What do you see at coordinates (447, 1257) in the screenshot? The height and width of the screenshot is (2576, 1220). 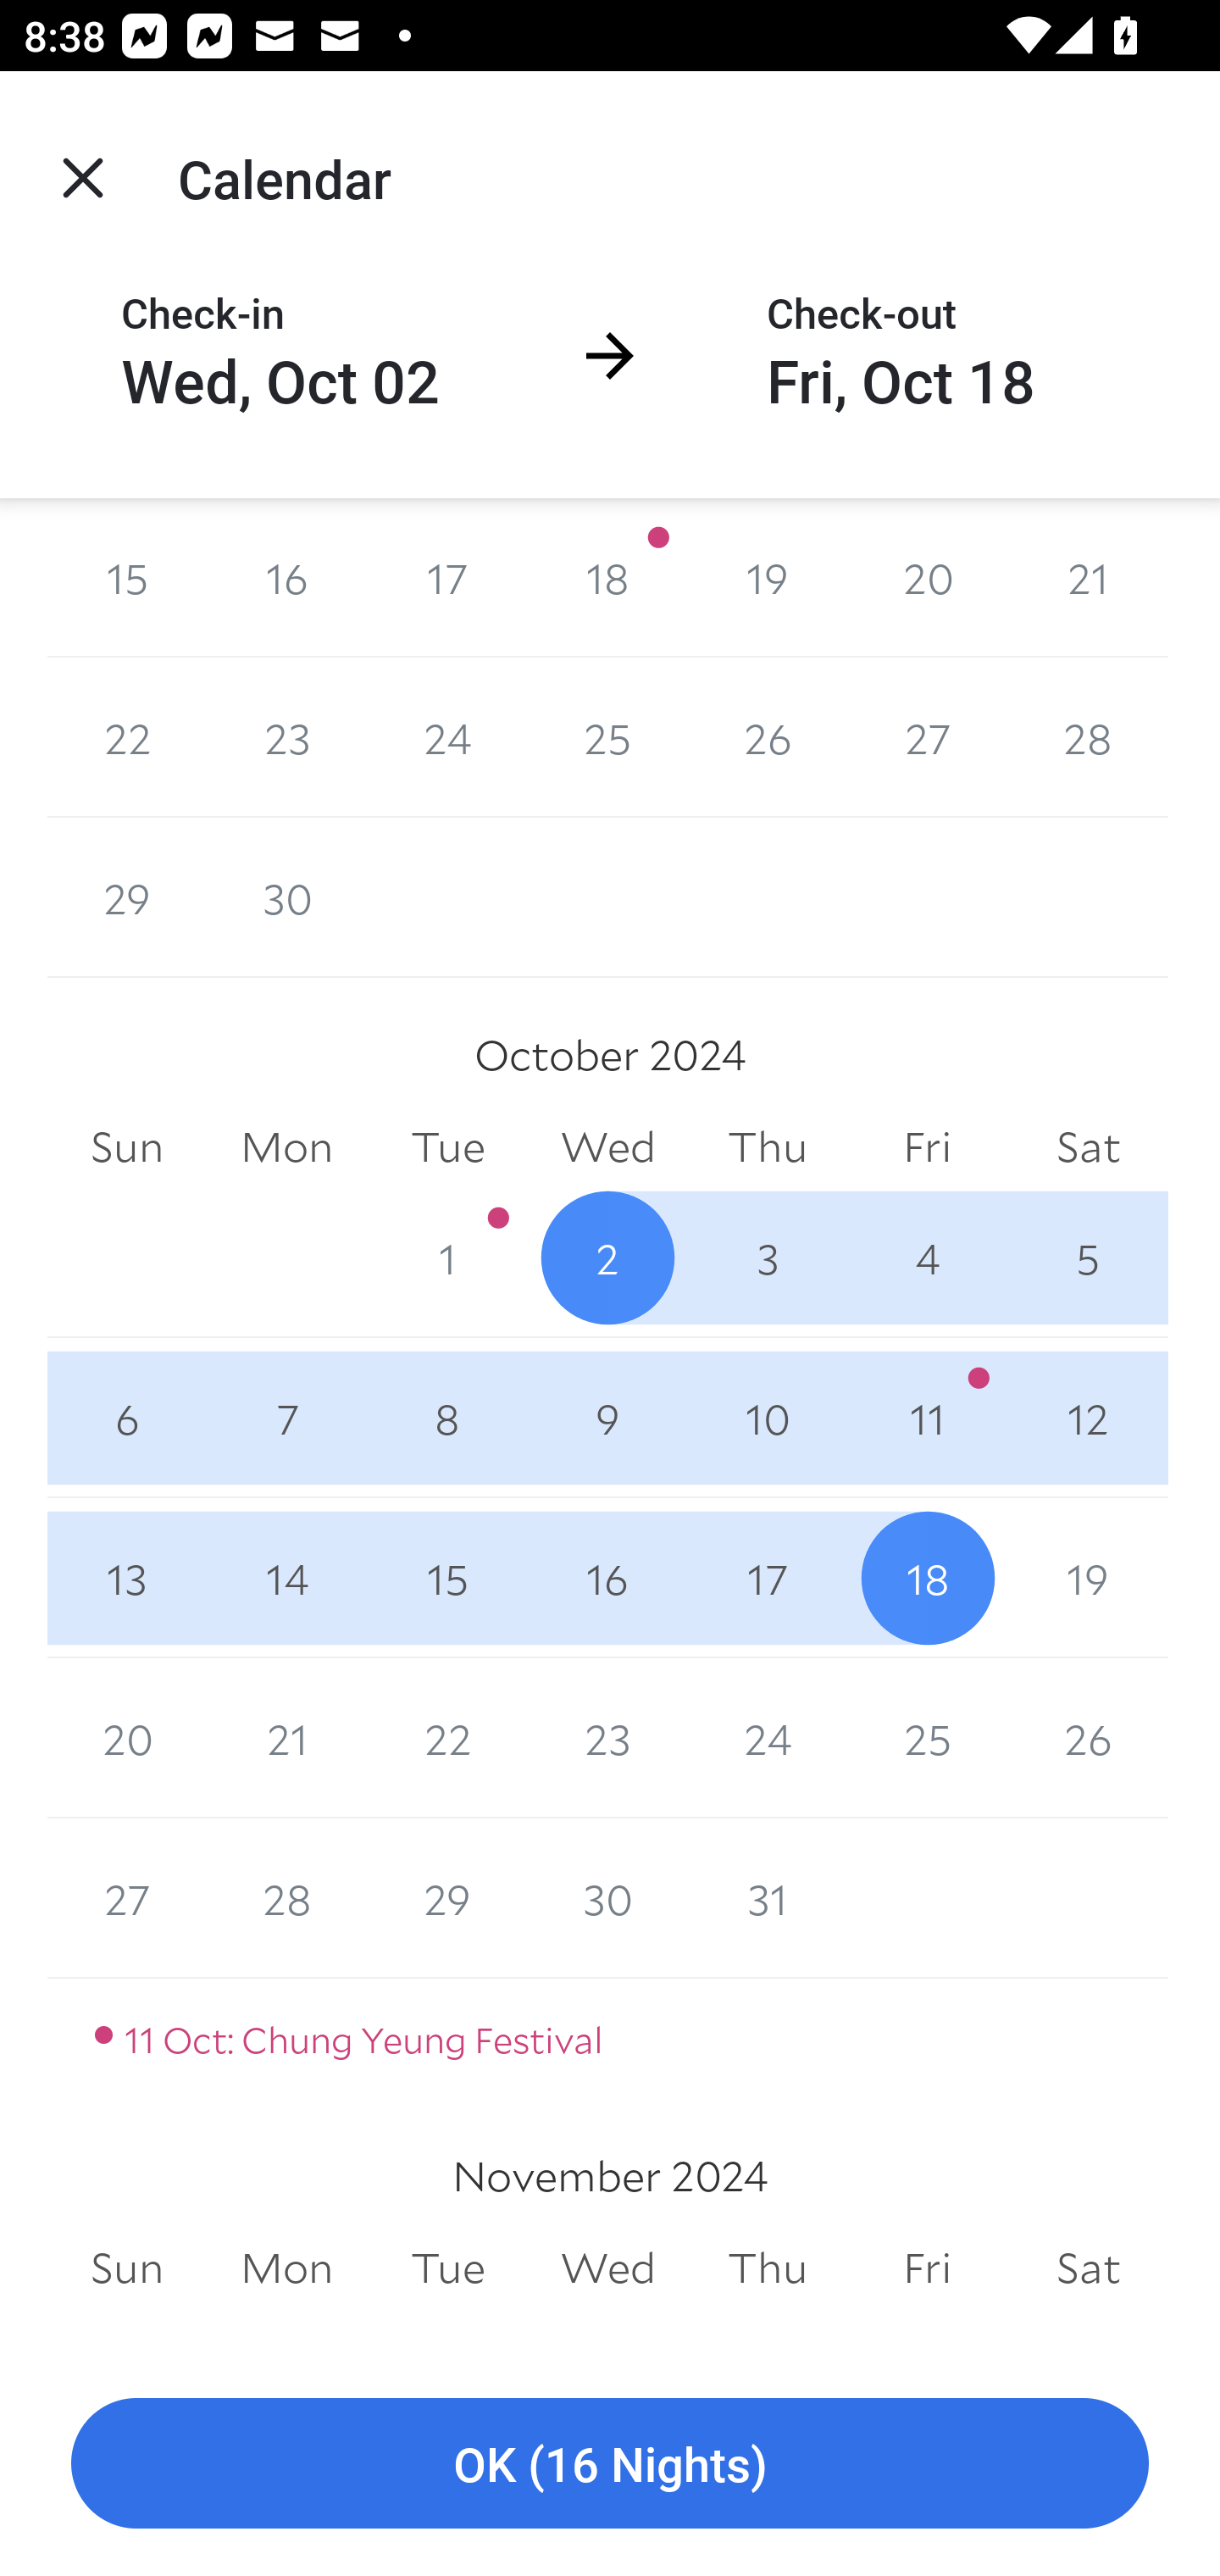 I see `1 1 October 2024` at bounding box center [447, 1257].